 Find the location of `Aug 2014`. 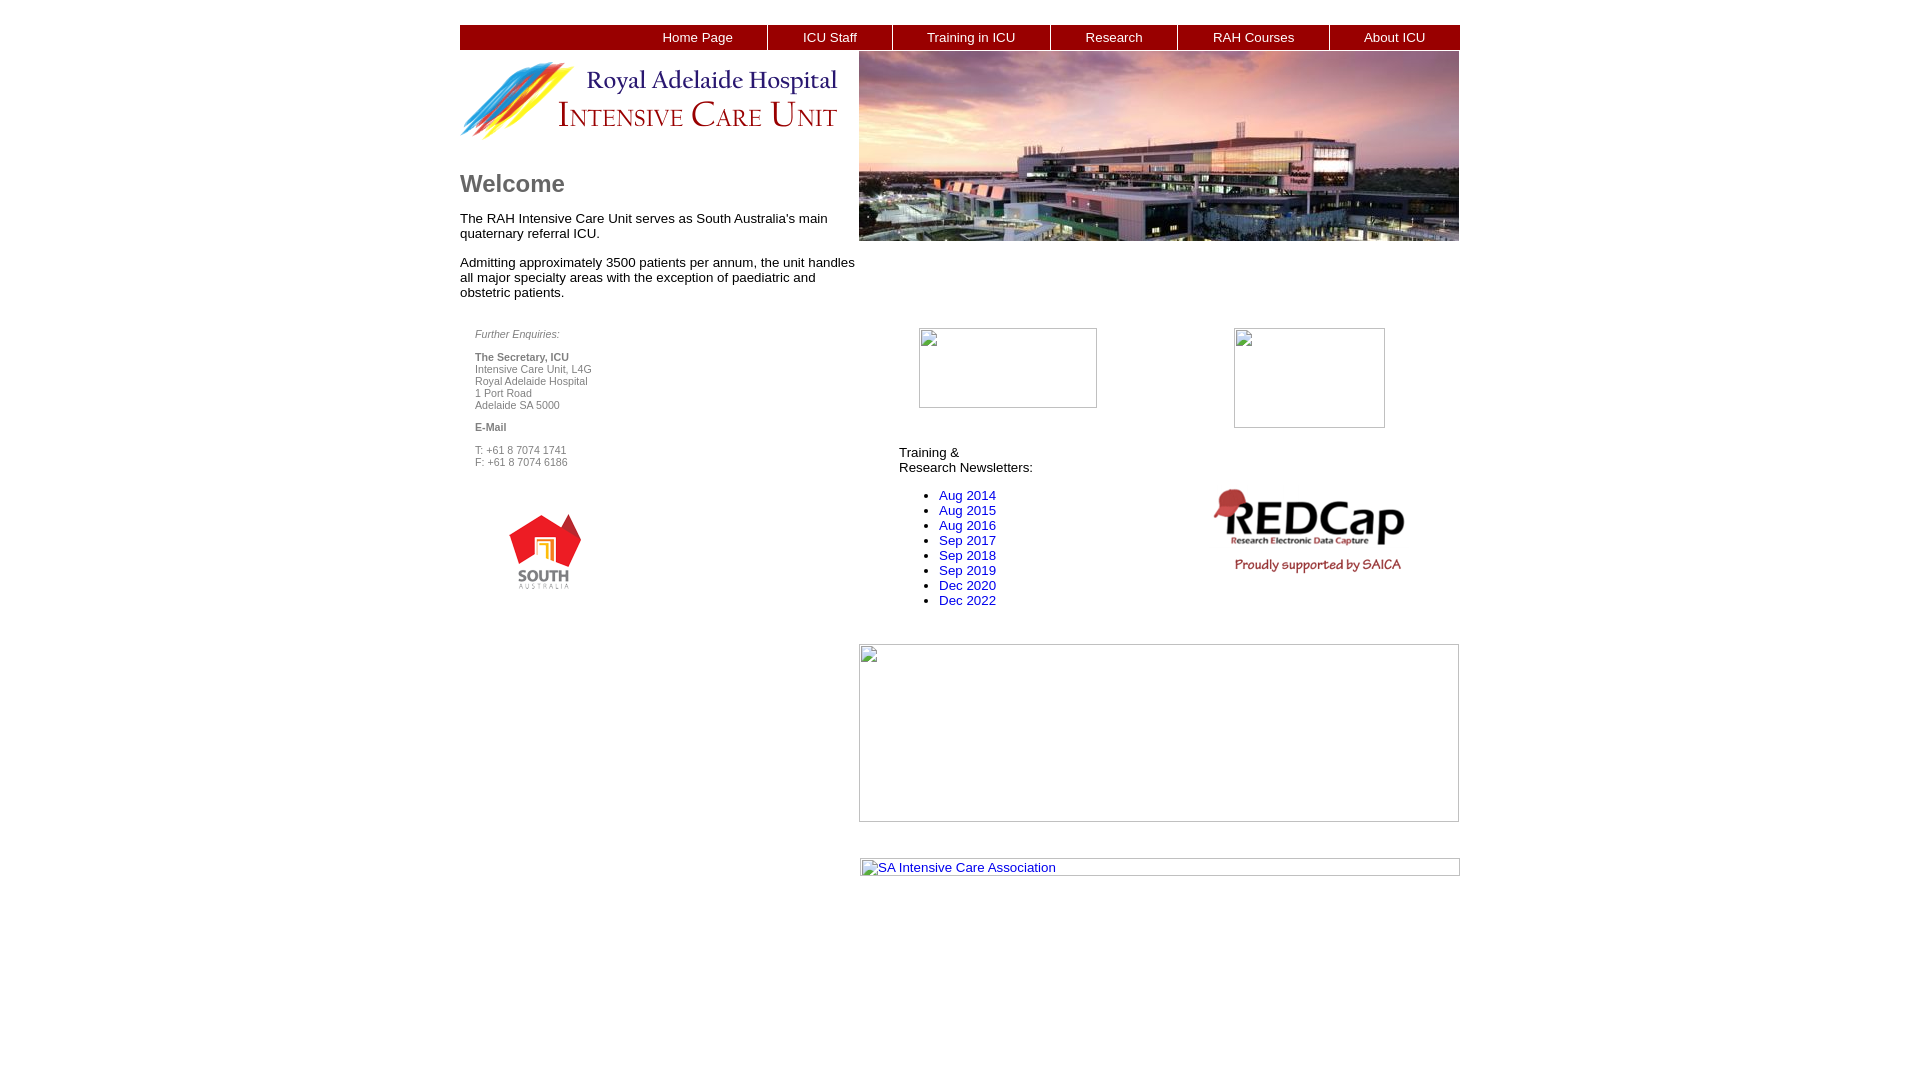

Aug 2014 is located at coordinates (968, 496).